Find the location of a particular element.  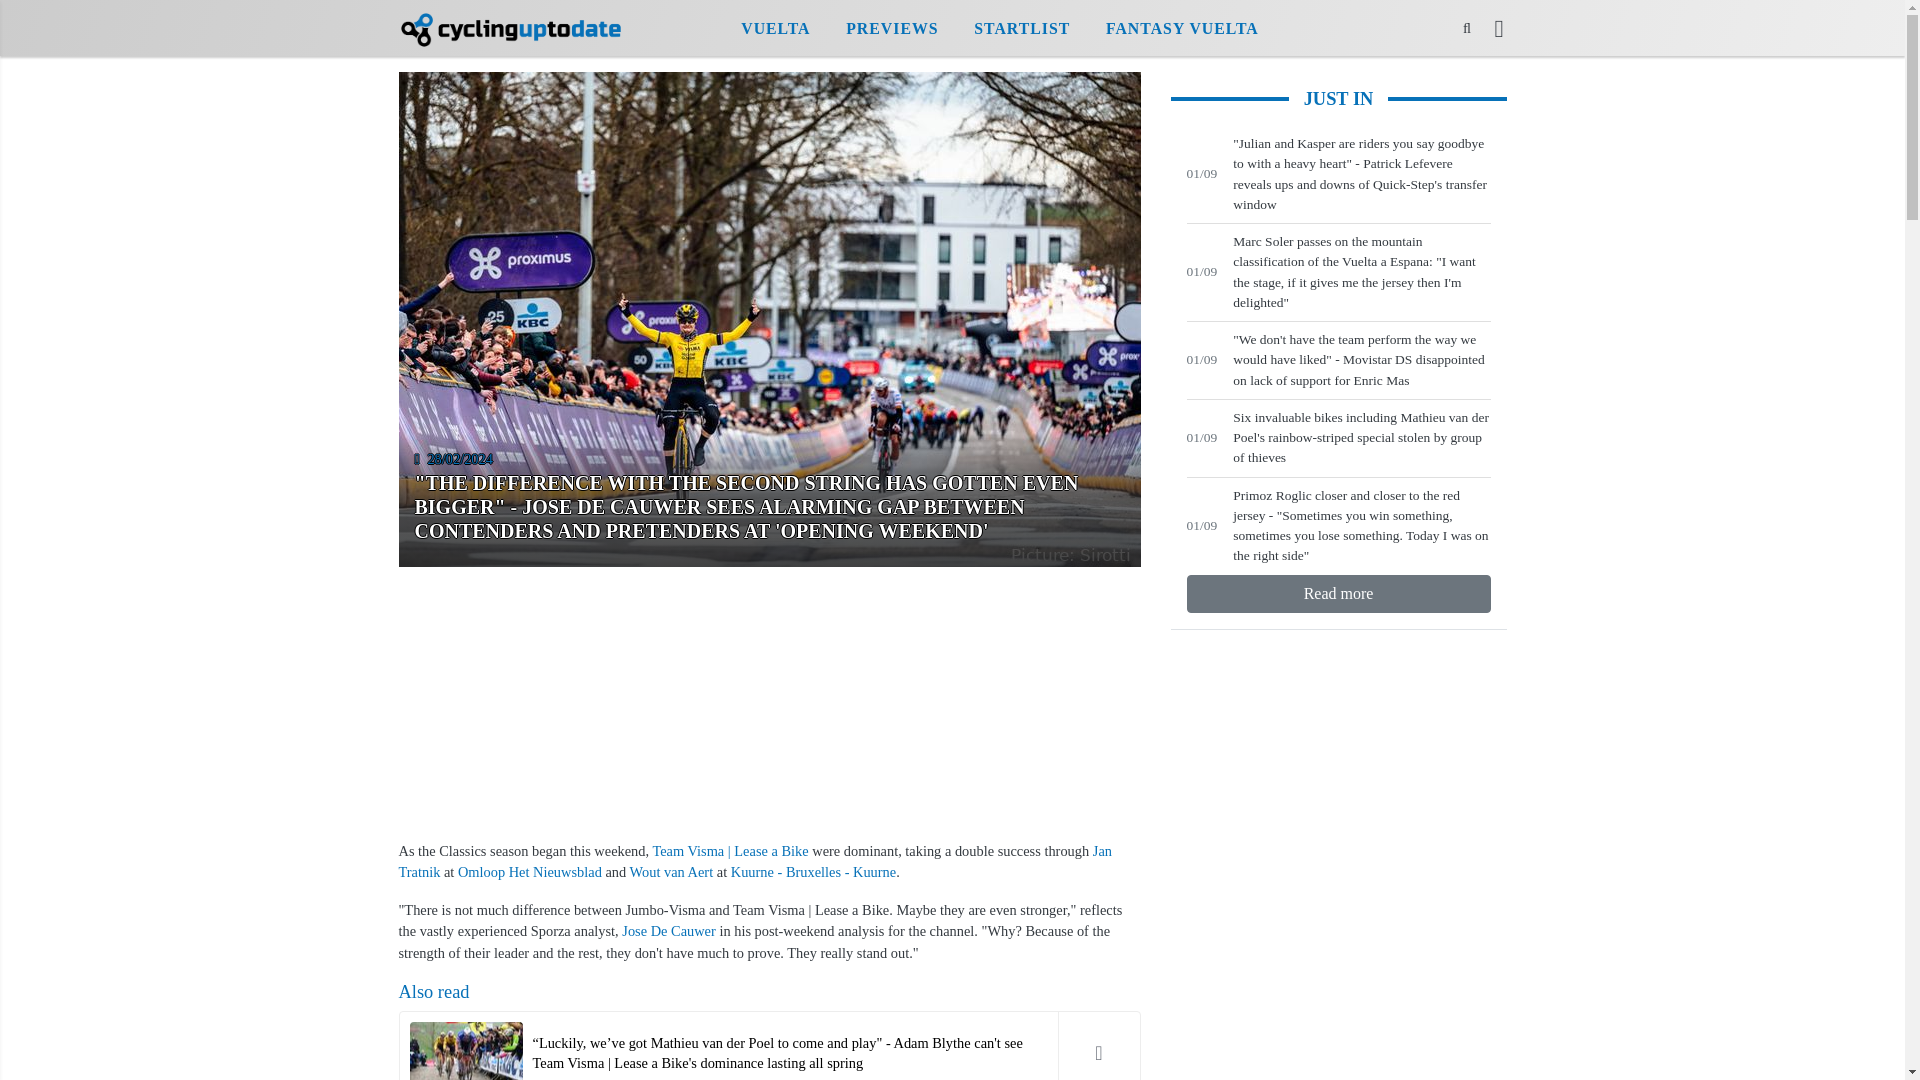

homepage is located at coordinates (511, 28).